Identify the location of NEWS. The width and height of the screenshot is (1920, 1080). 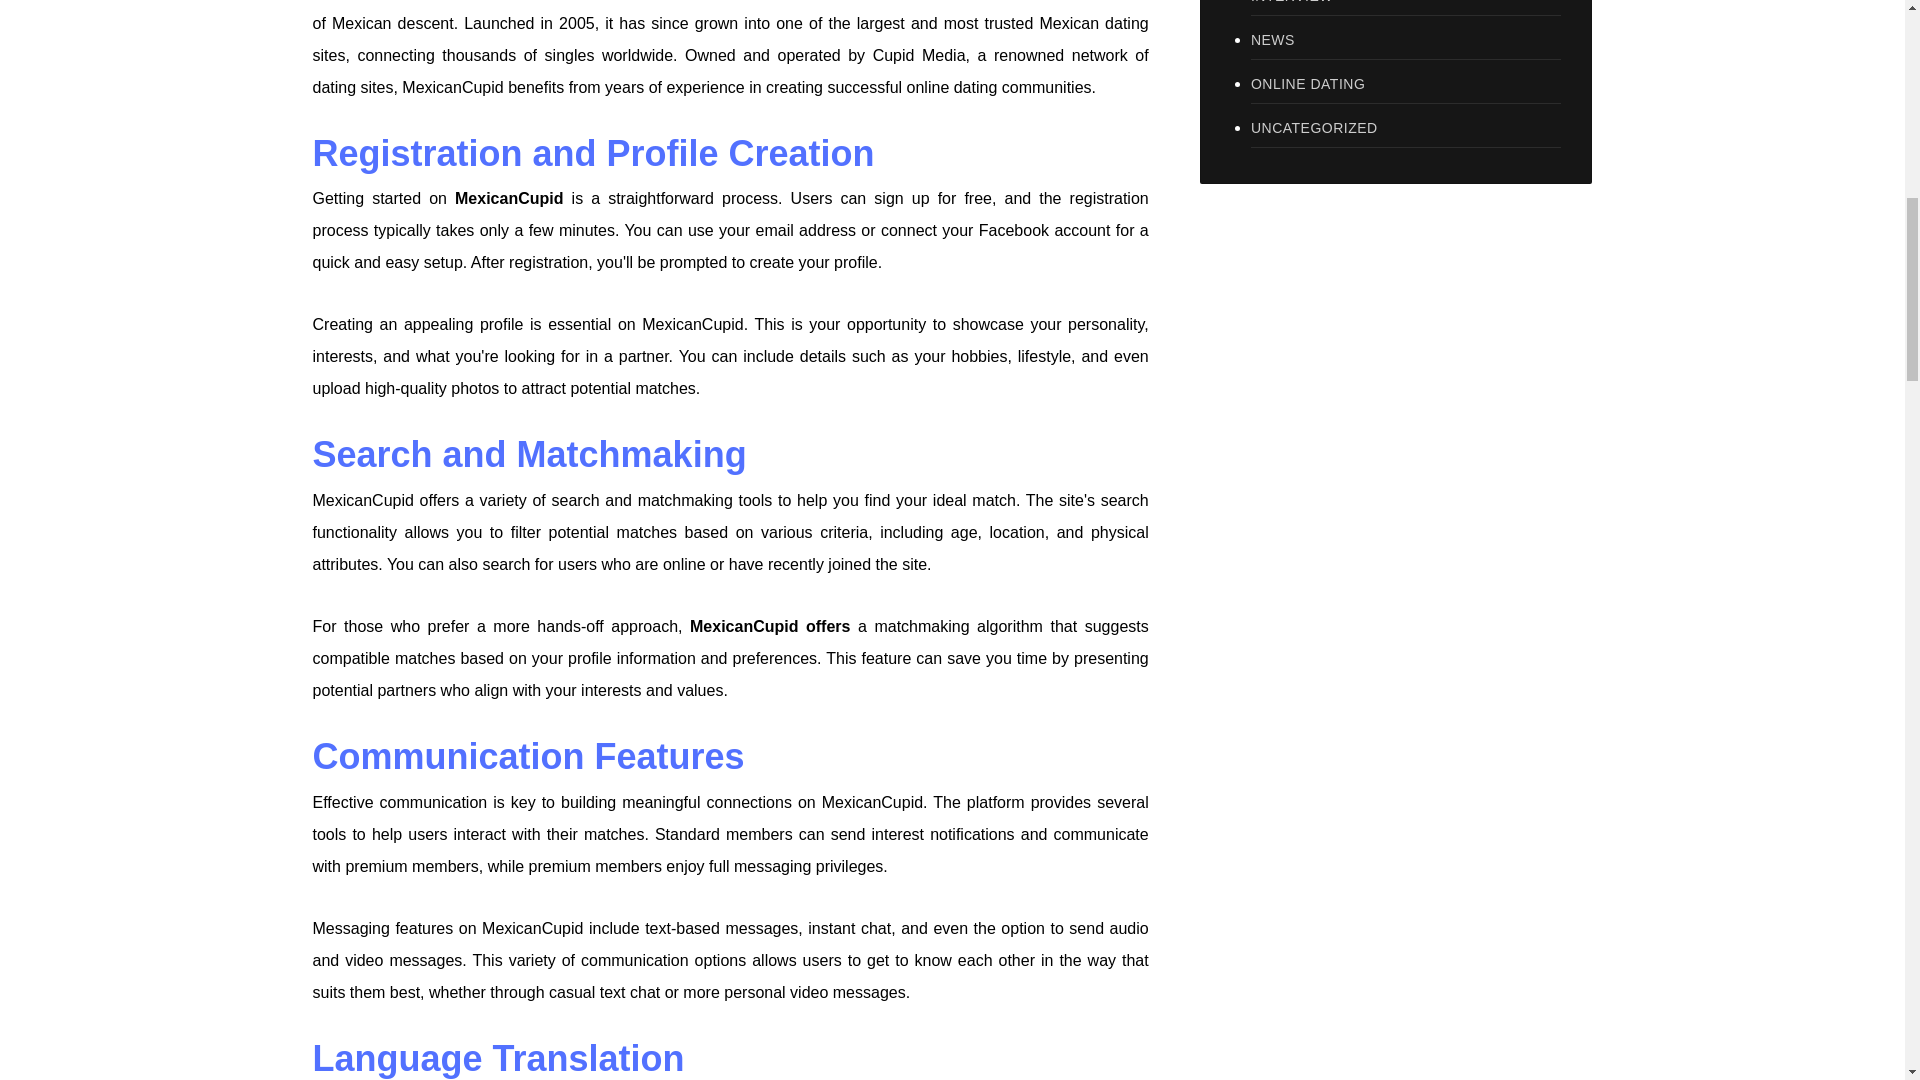
(1406, 40).